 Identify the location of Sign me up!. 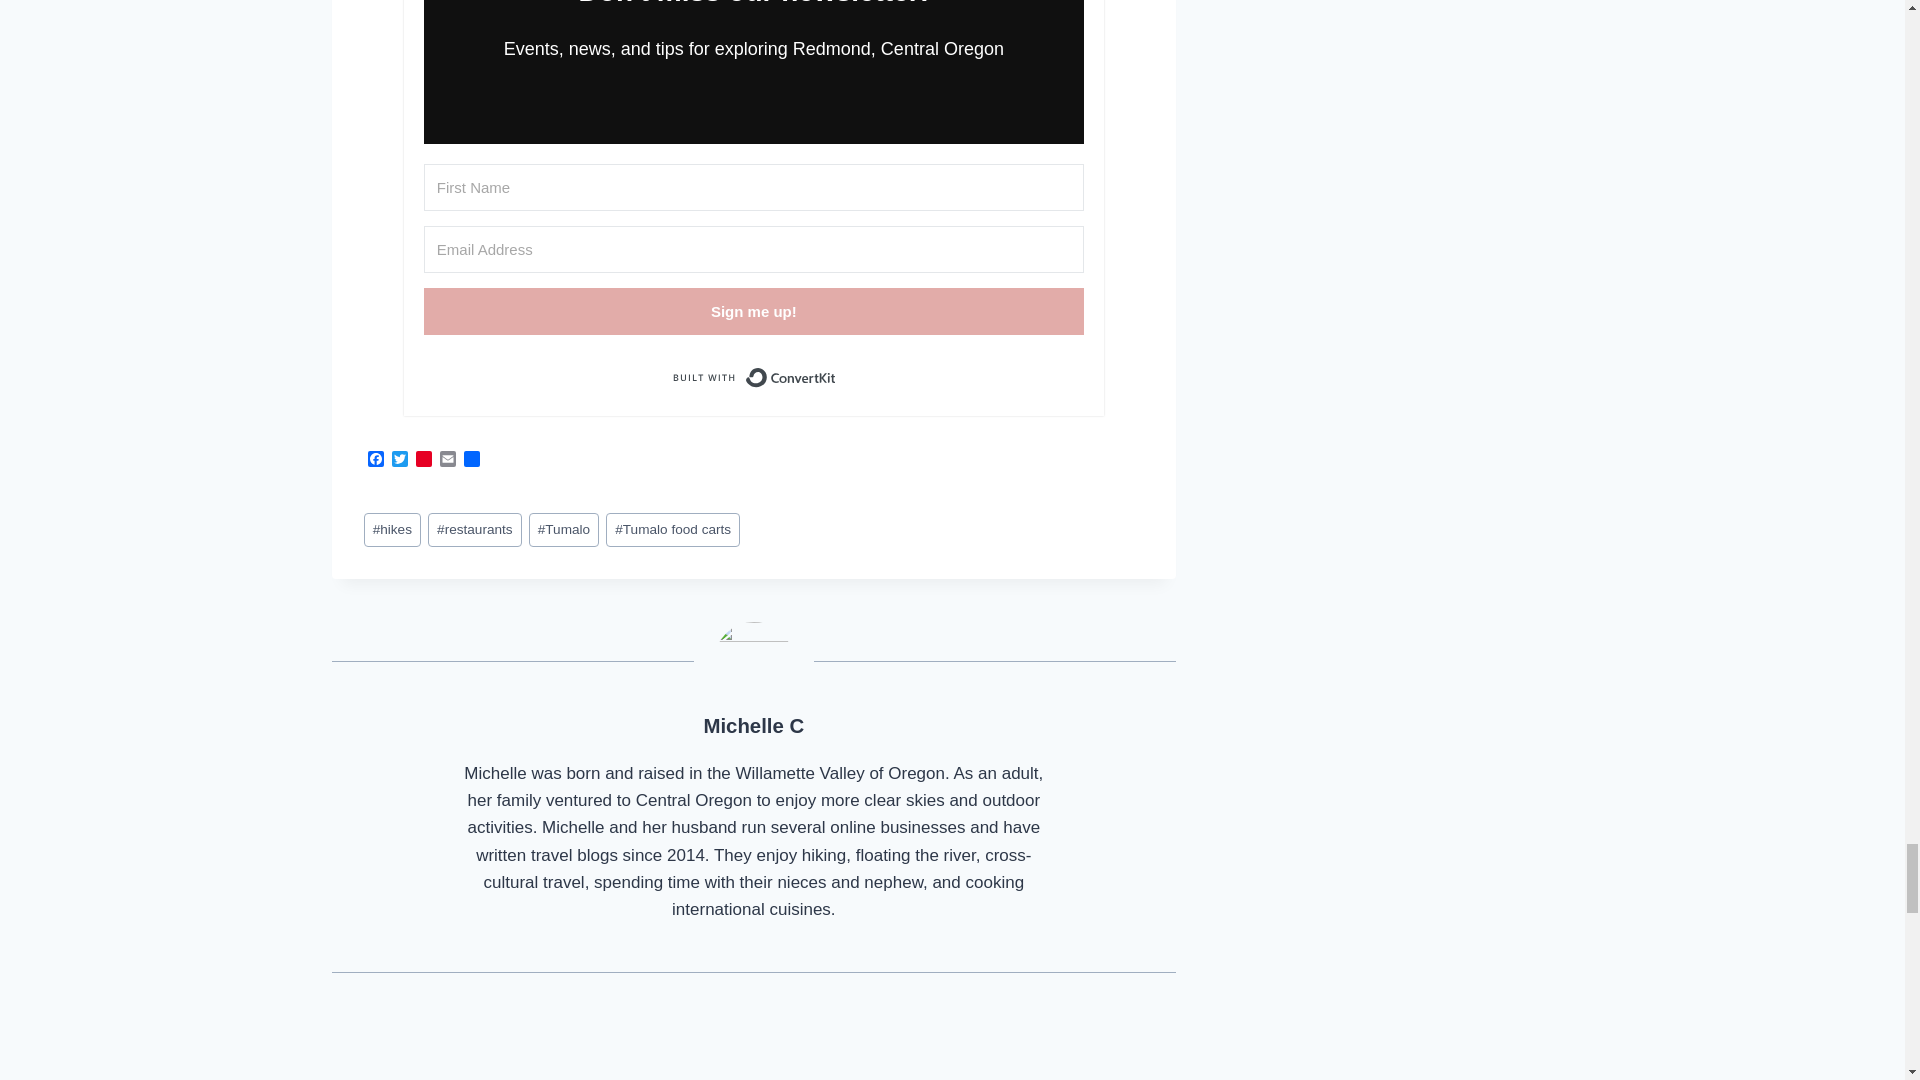
(754, 311).